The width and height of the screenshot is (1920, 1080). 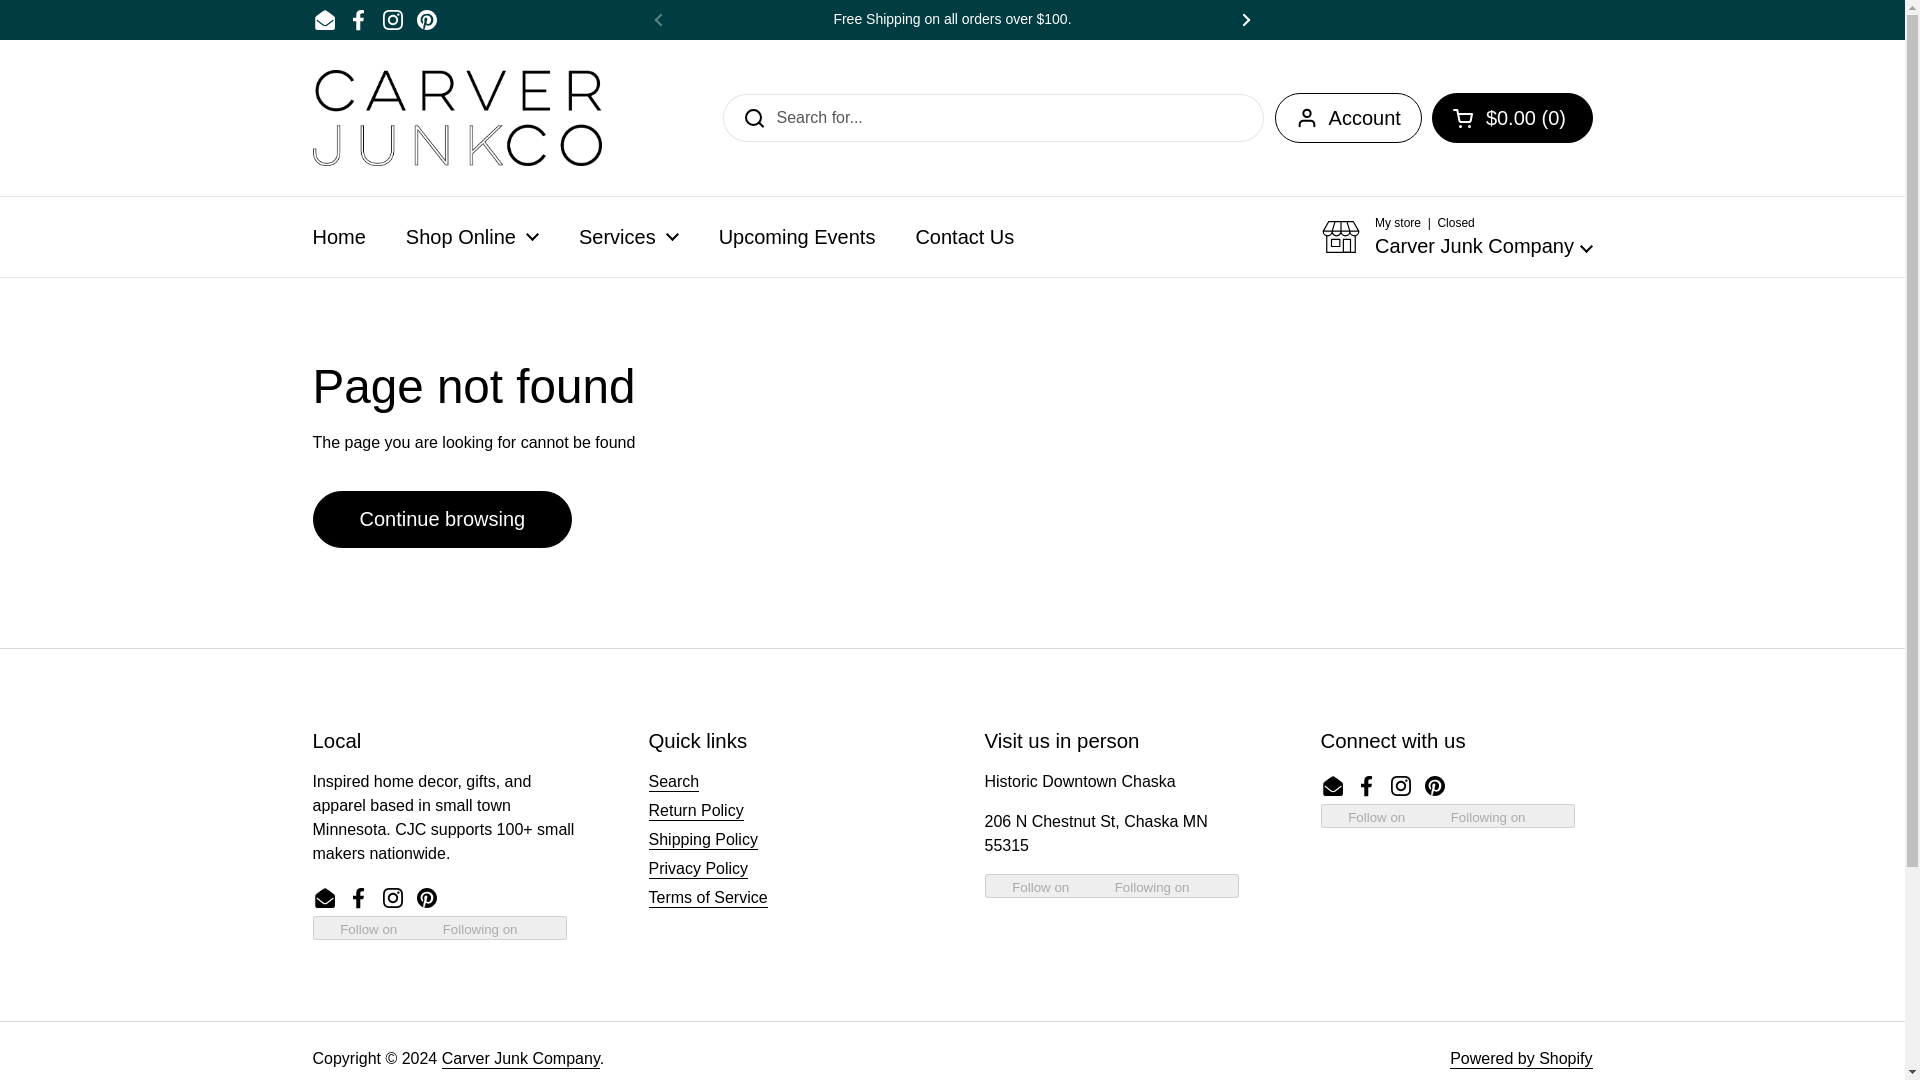 What do you see at coordinates (392, 20) in the screenshot?
I see `Instagram` at bounding box center [392, 20].